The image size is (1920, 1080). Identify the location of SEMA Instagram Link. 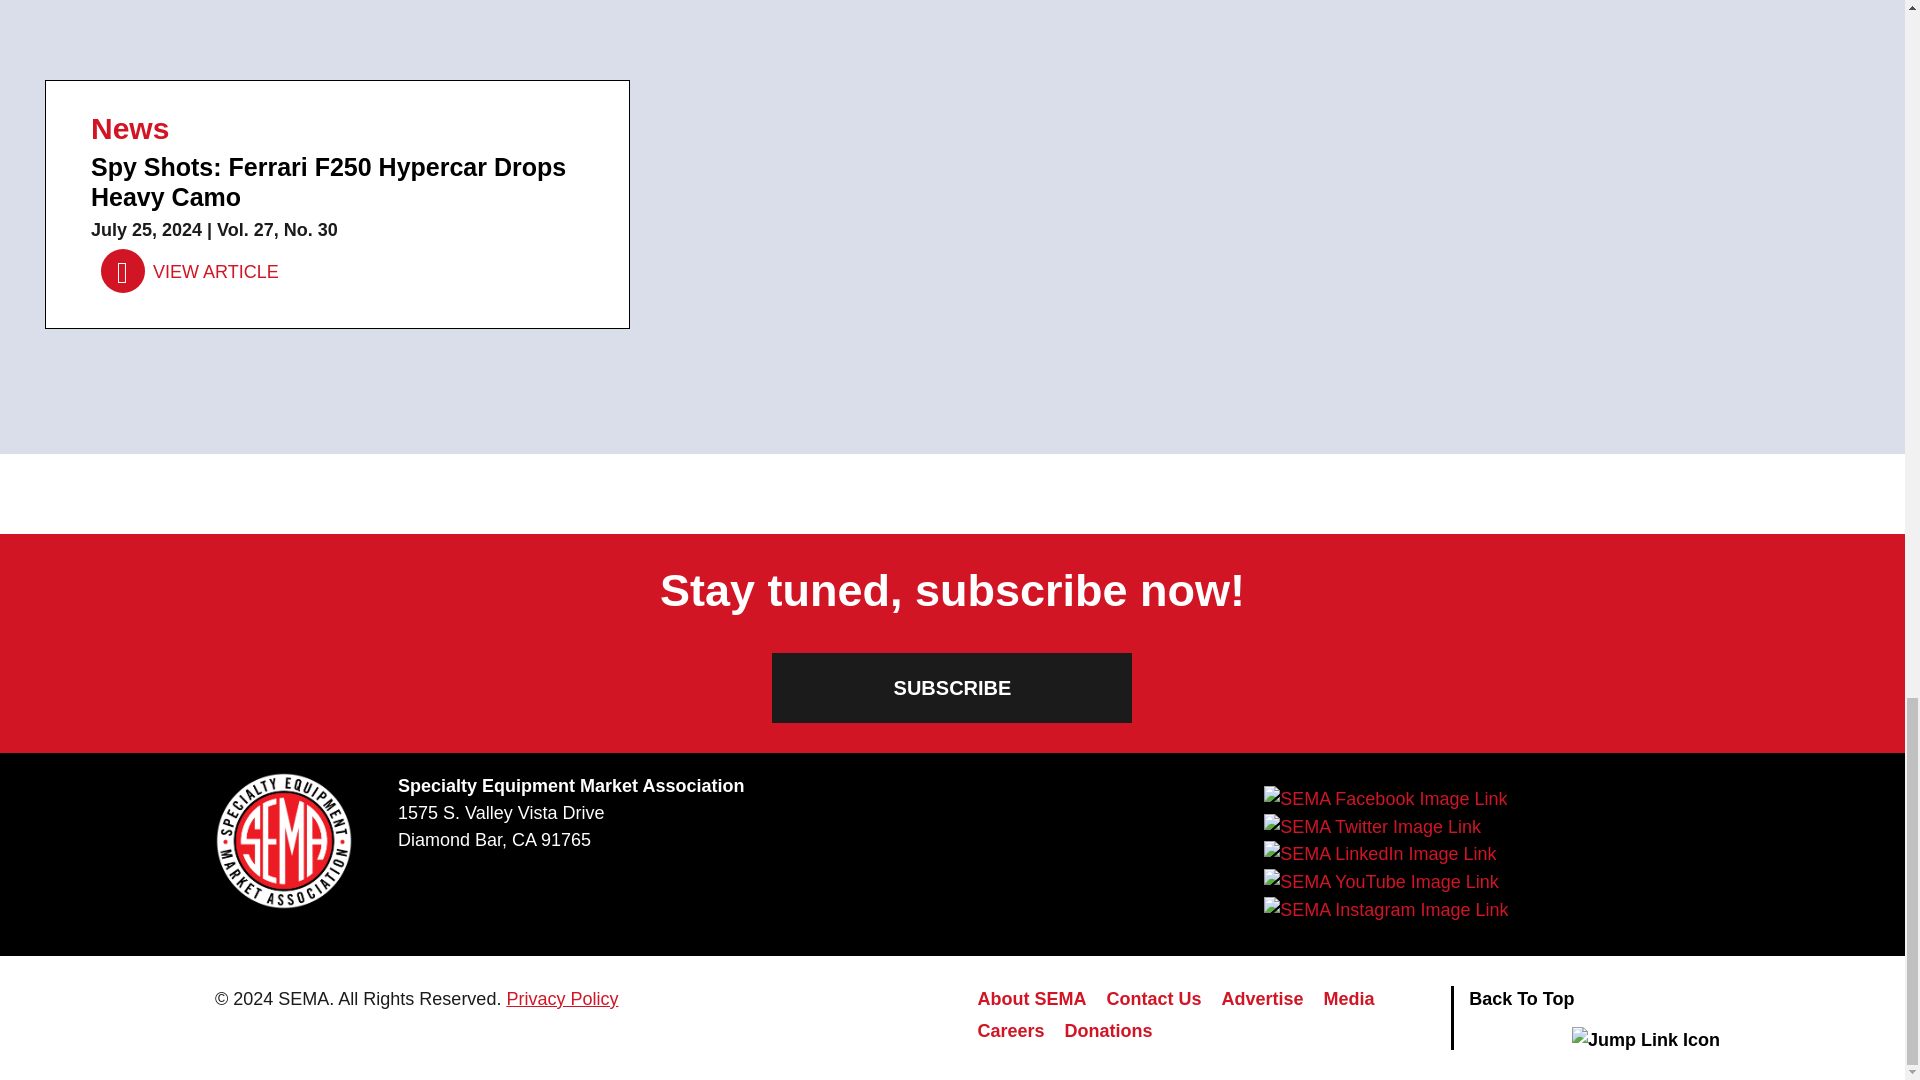
(1385, 910).